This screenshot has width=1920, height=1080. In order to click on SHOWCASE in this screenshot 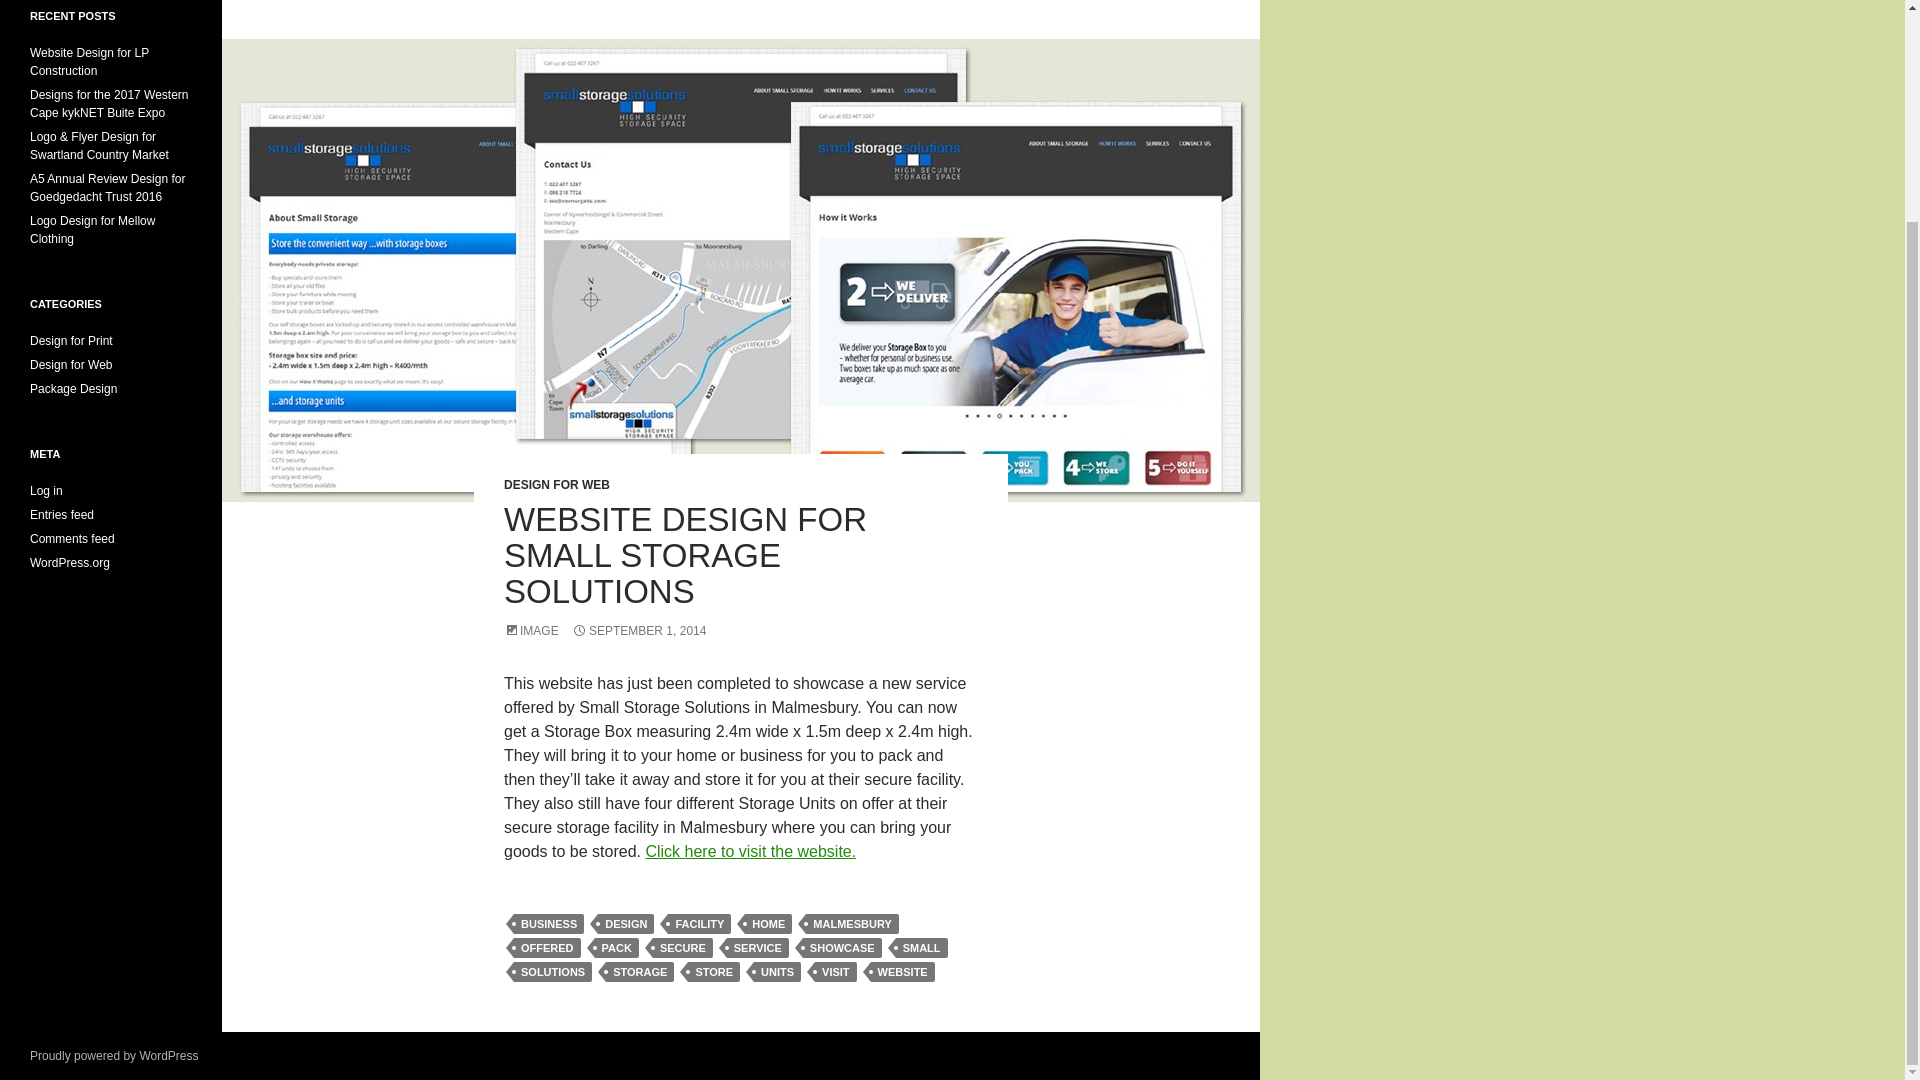, I will do `click(842, 948)`.